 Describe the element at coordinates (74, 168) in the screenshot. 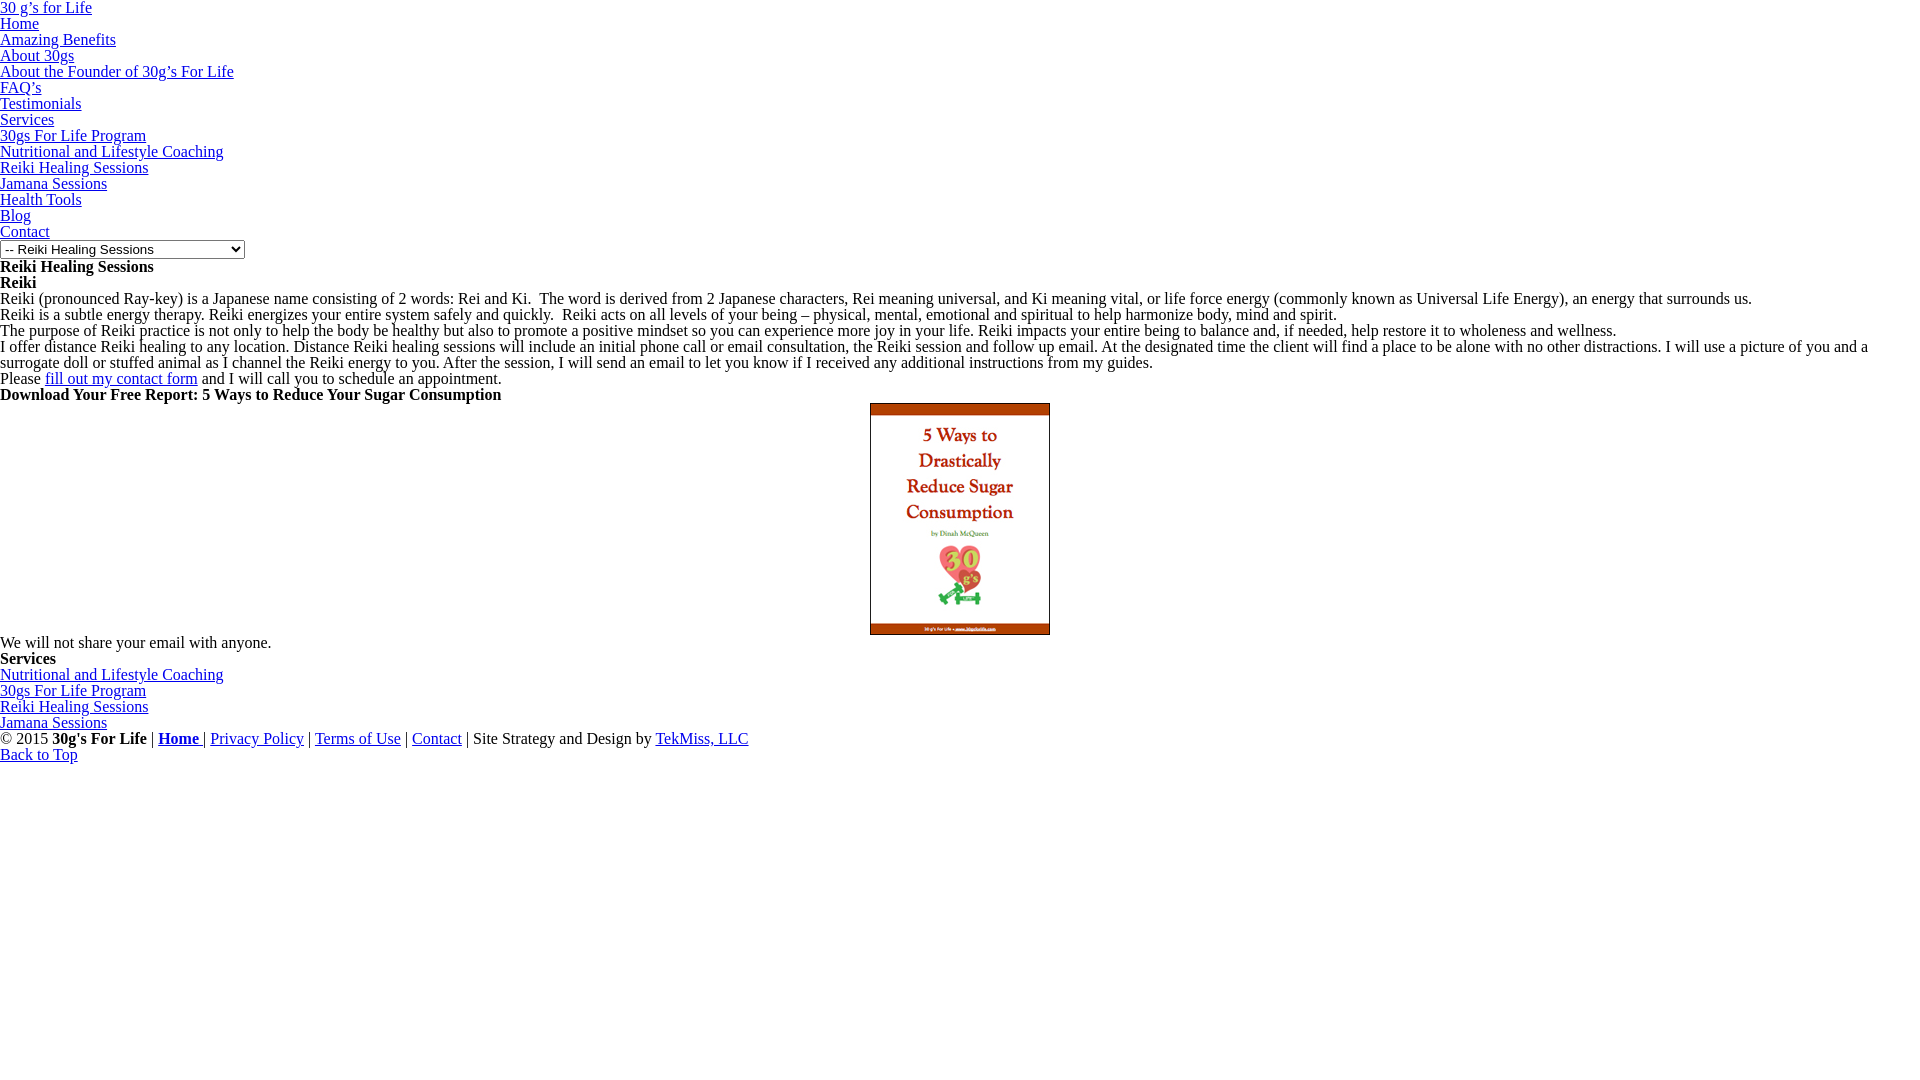

I see `Reiki Healing Sessions` at that location.